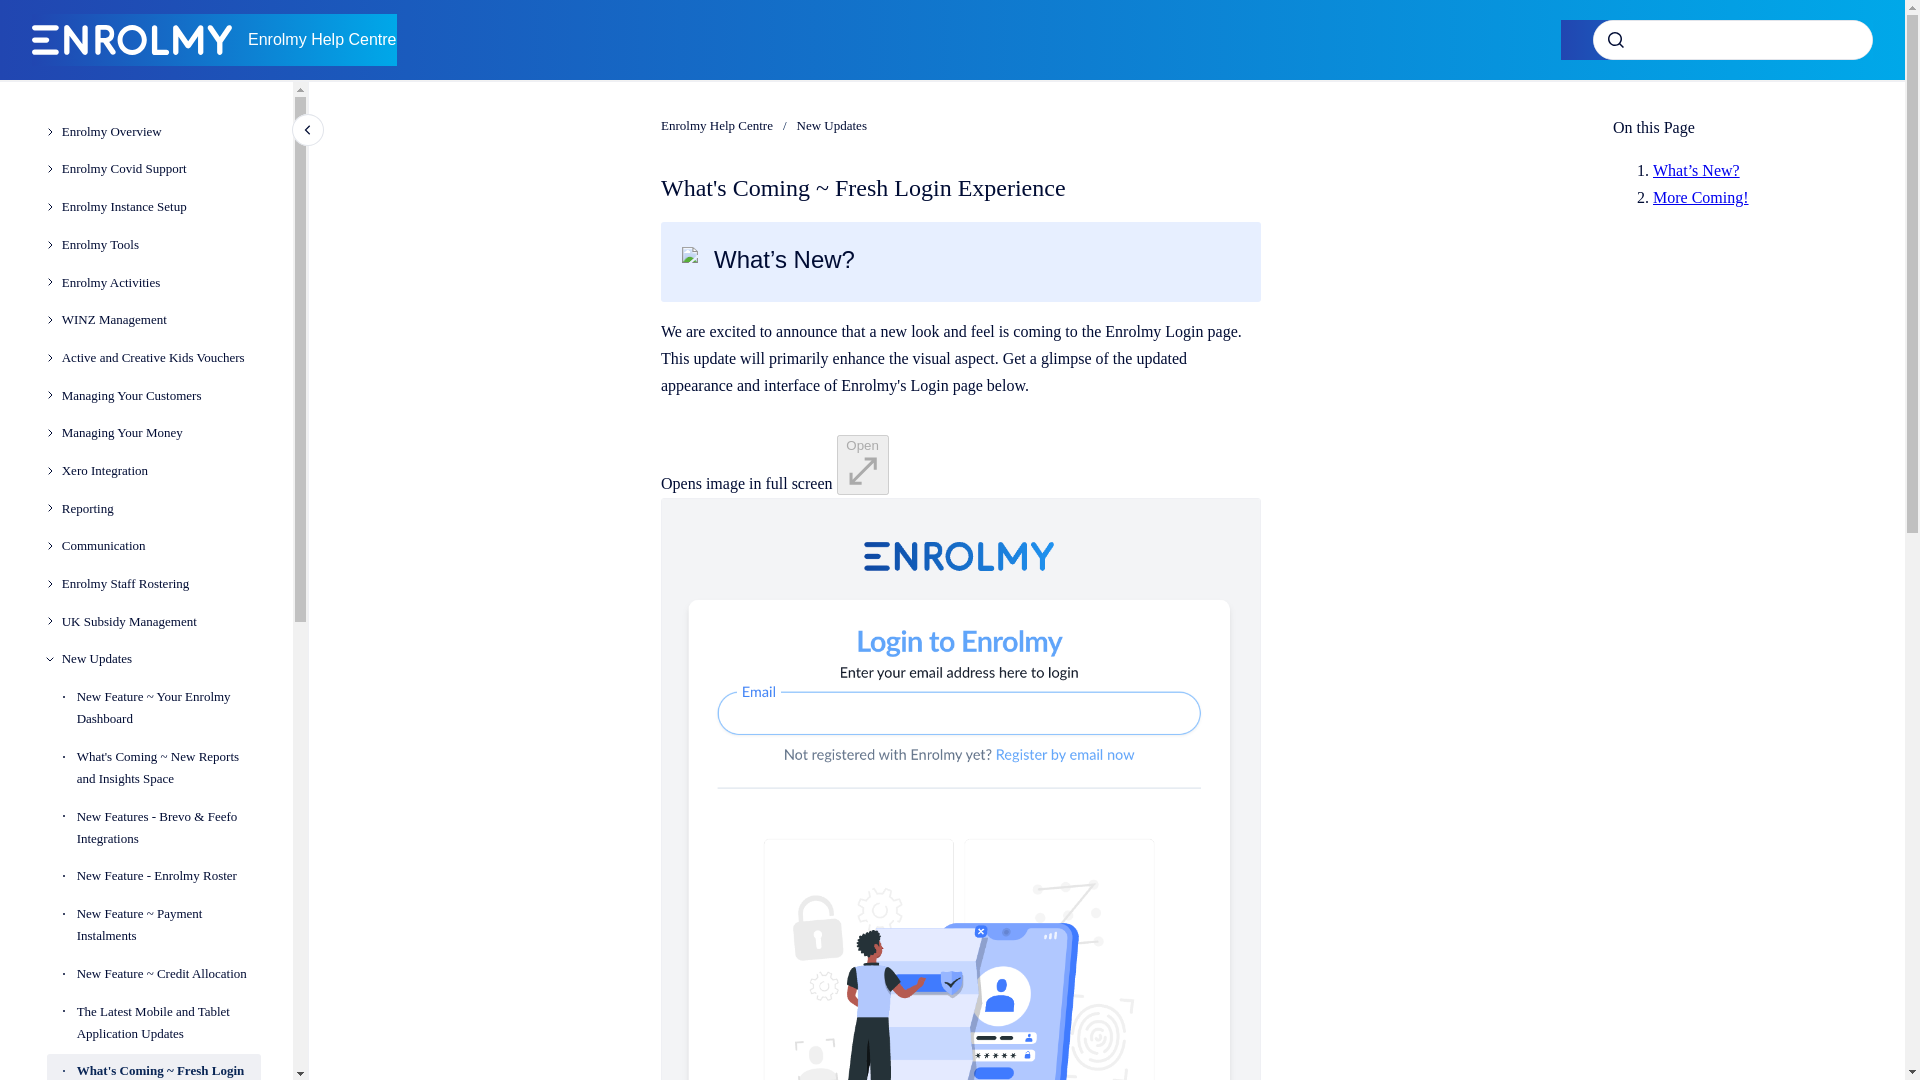  What do you see at coordinates (168, 876) in the screenshot?
I see `New Feature - Enrolmy Roster` at bounding box center [168, 876].